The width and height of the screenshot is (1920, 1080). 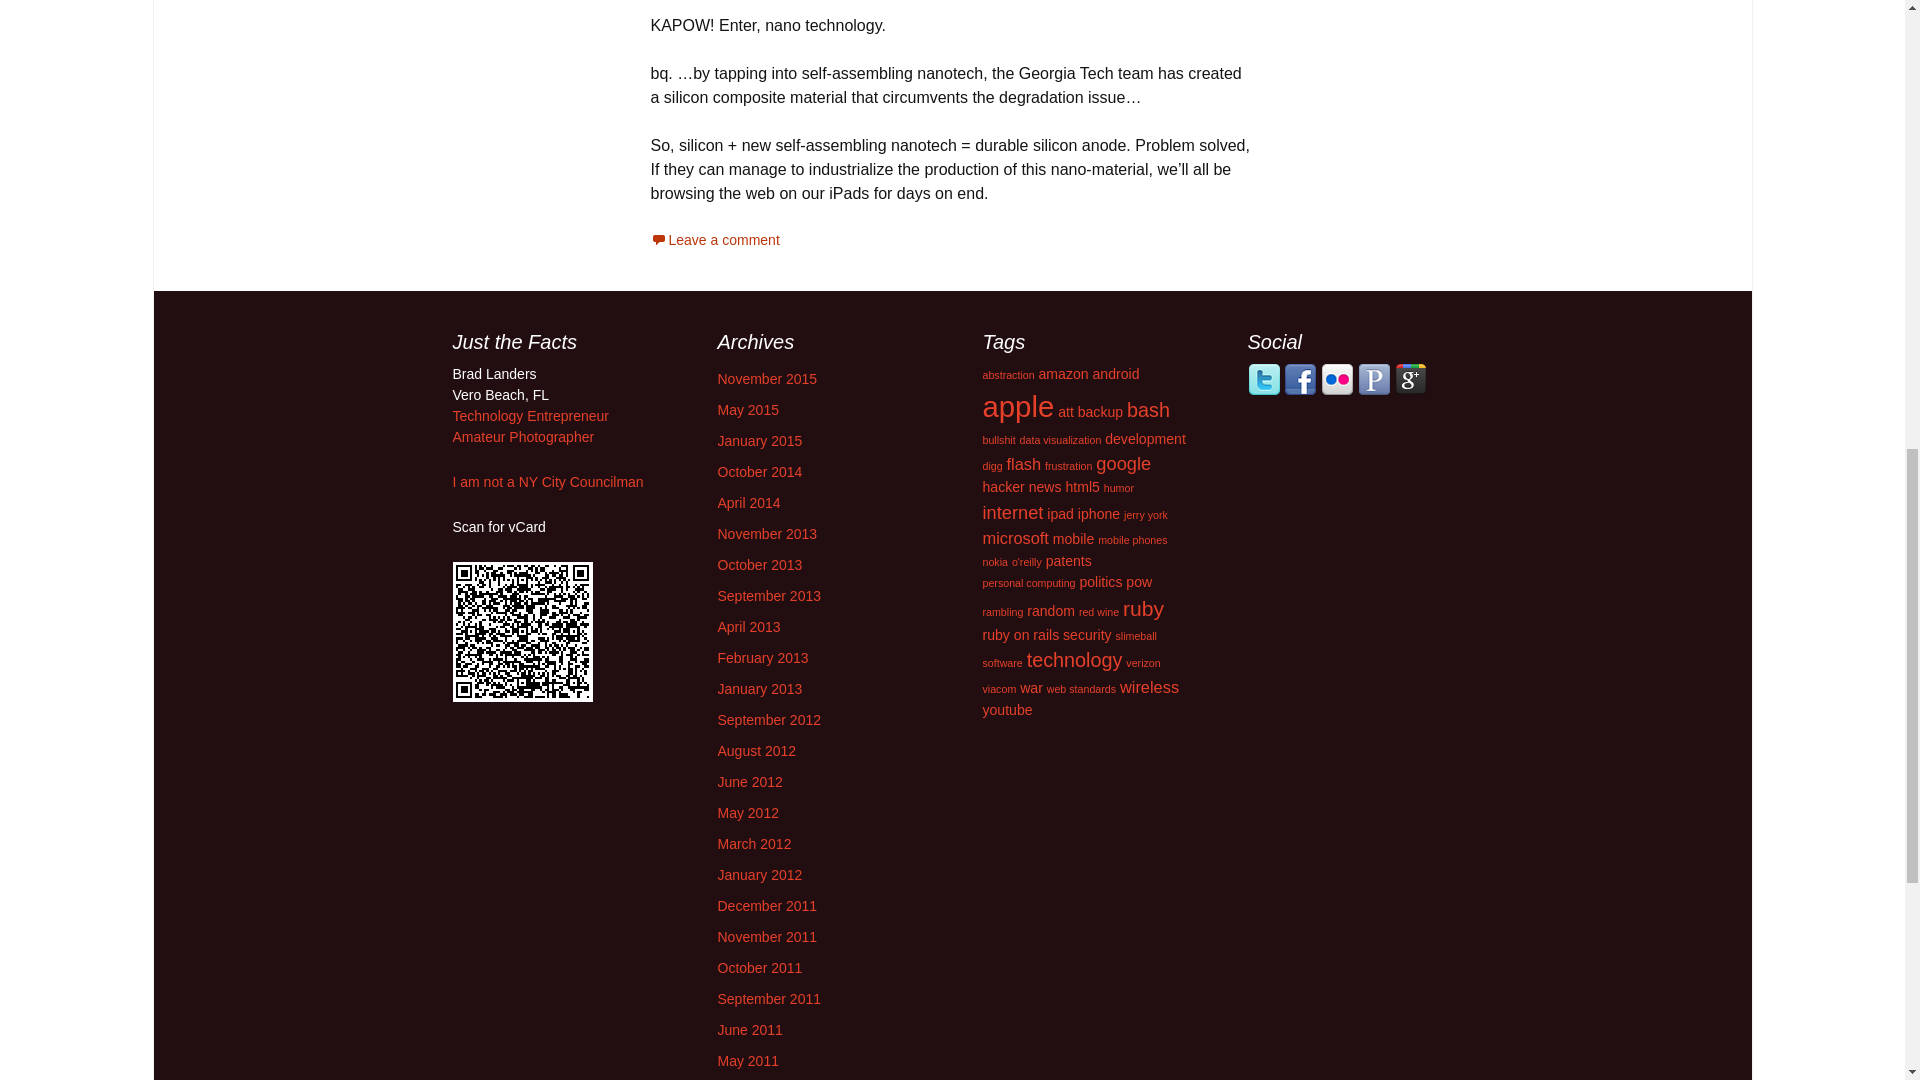 What do you see at coordinates (760, 441) in the screenshot?
I see `January 2015` at bounding box center [760, 441].